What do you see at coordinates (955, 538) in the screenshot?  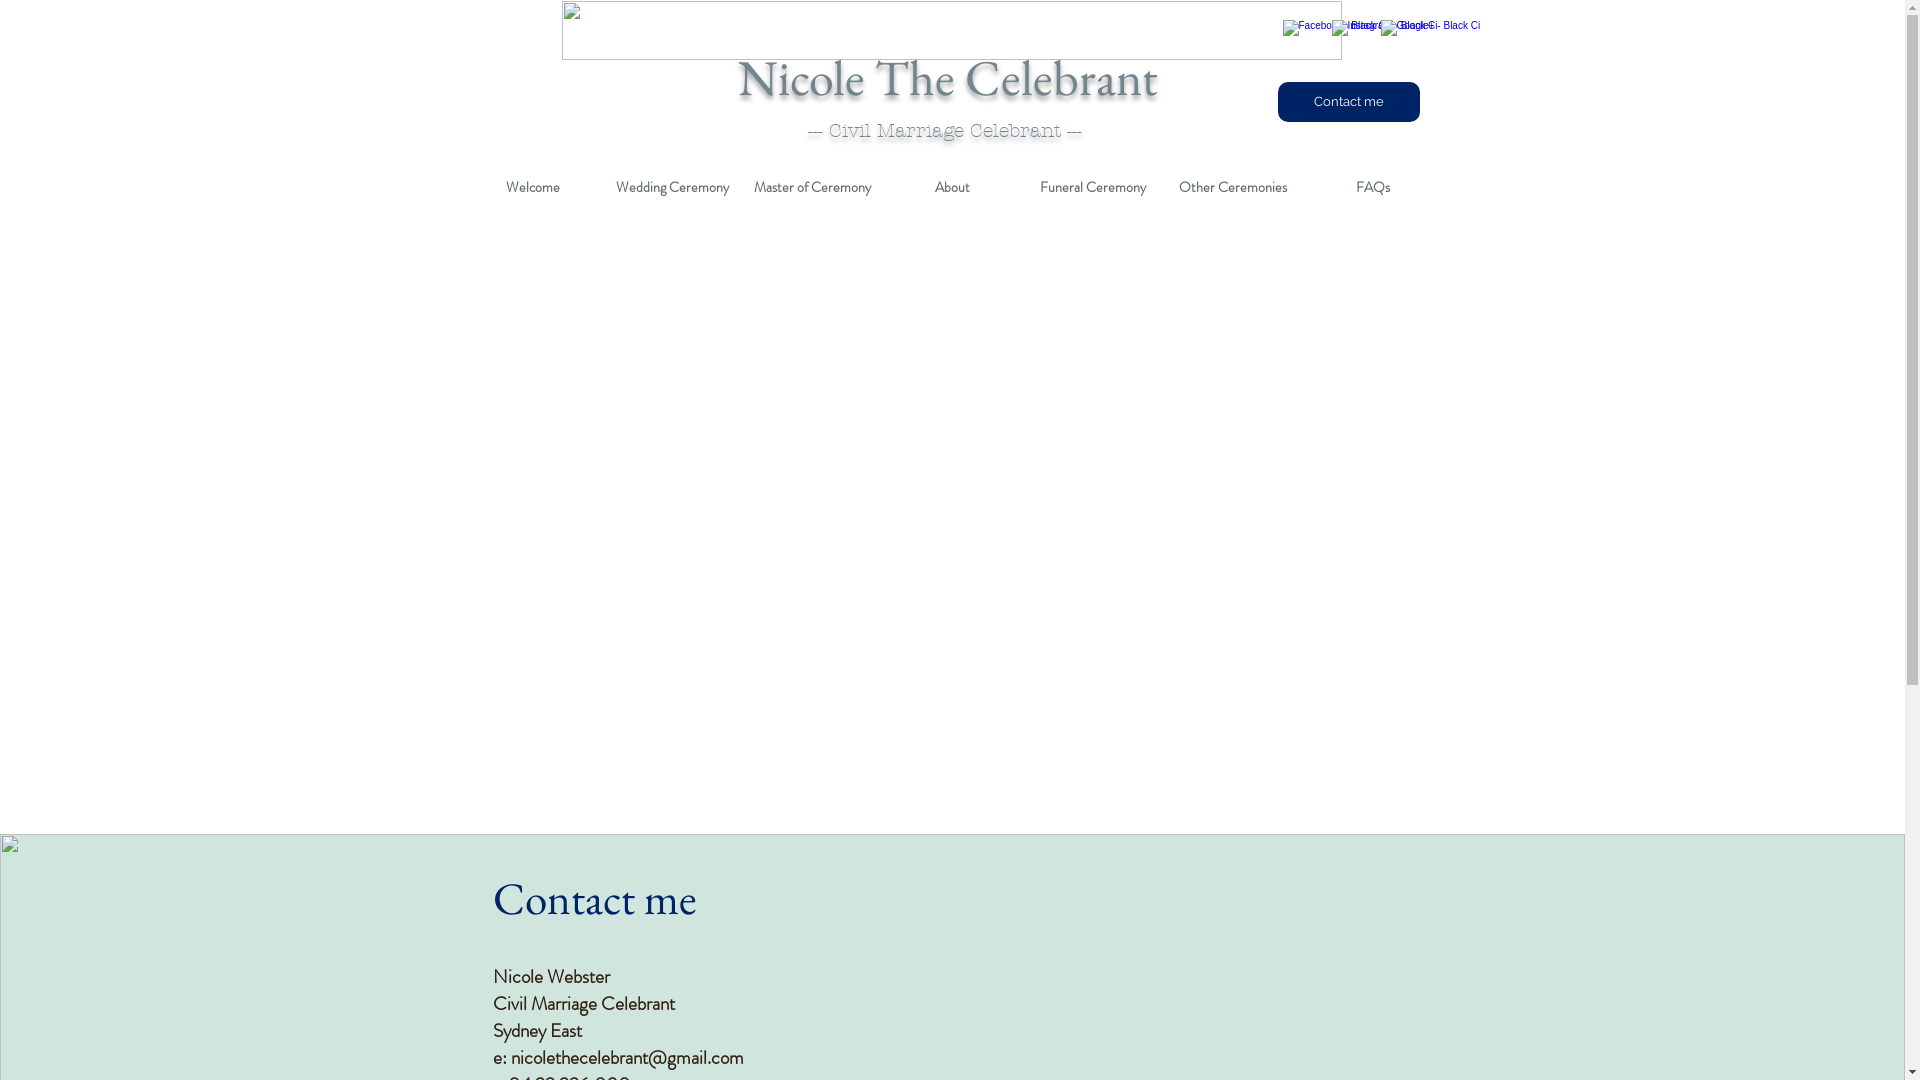 I see `Events Calendar` at bounding box center [955, 538].